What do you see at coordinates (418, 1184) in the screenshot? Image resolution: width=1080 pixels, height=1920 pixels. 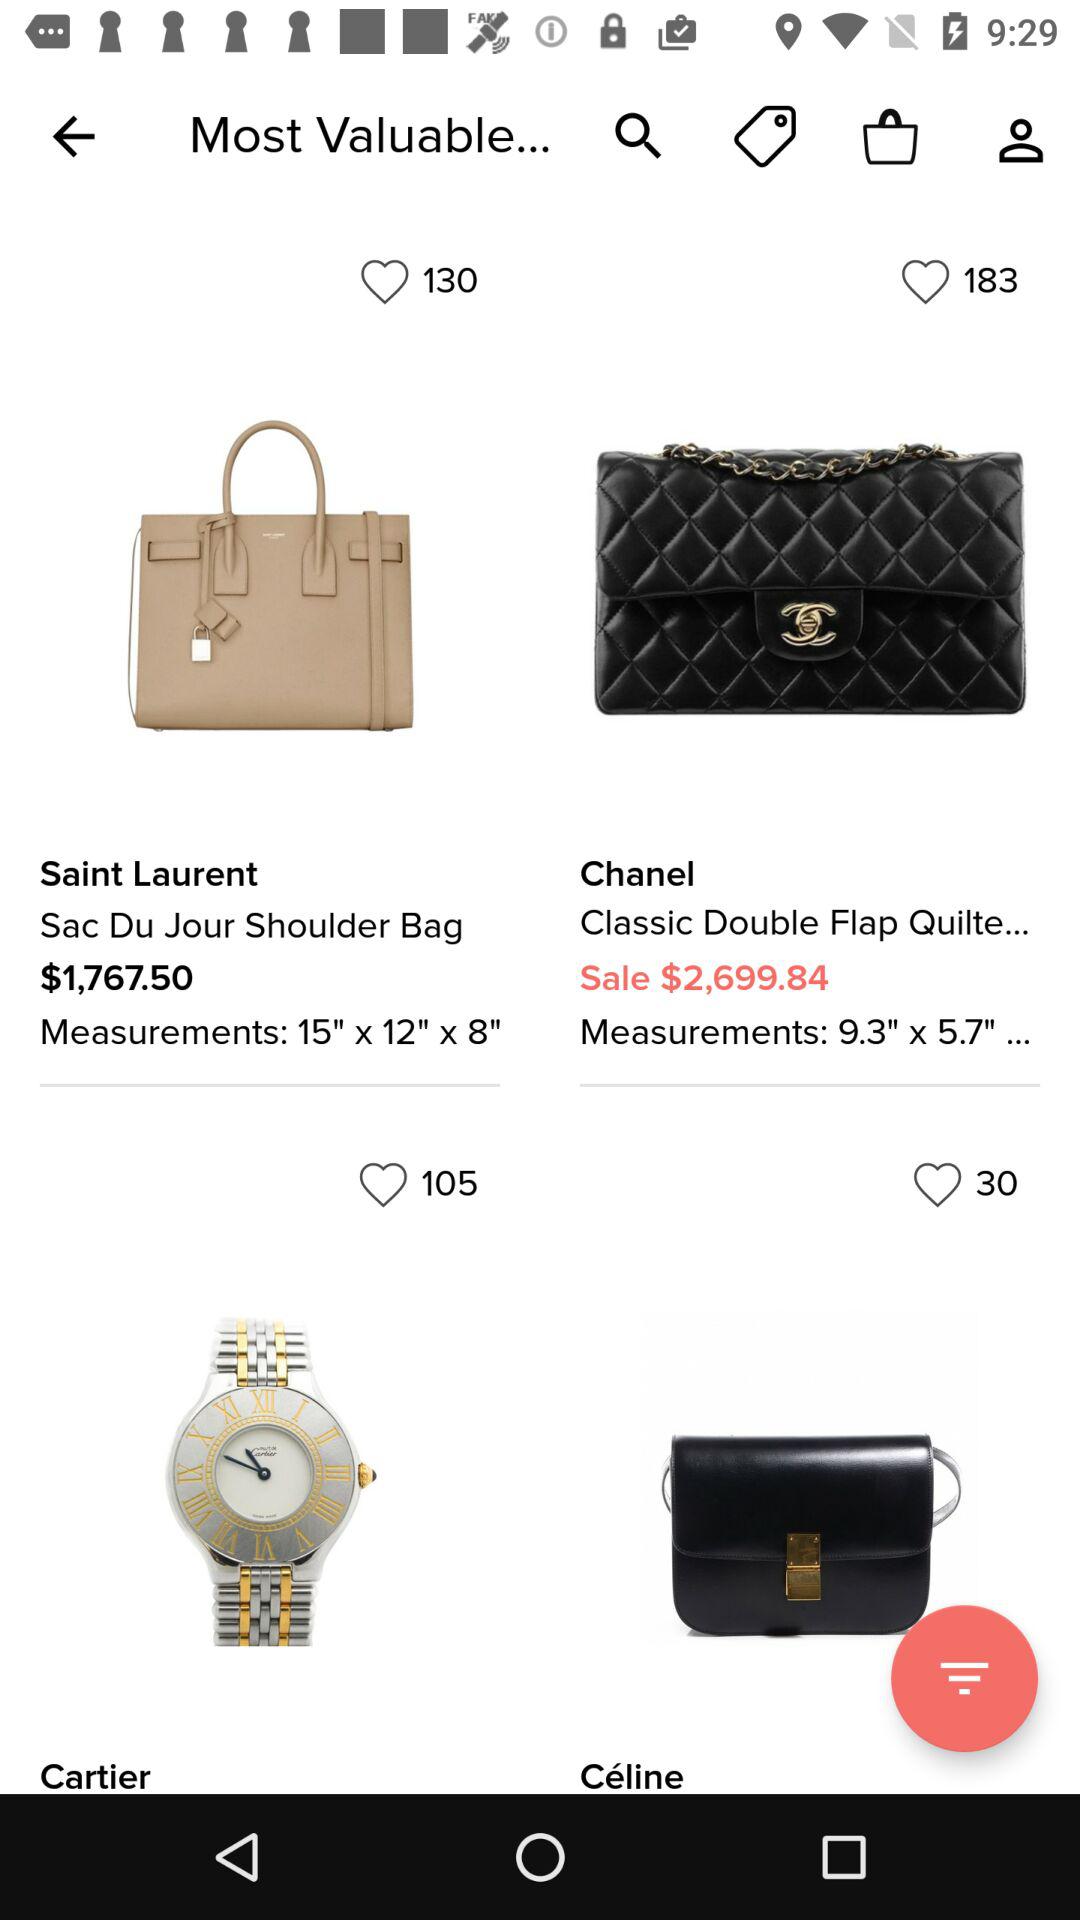 I see `turn on 105 icon` at bounding box center [418, 1184].